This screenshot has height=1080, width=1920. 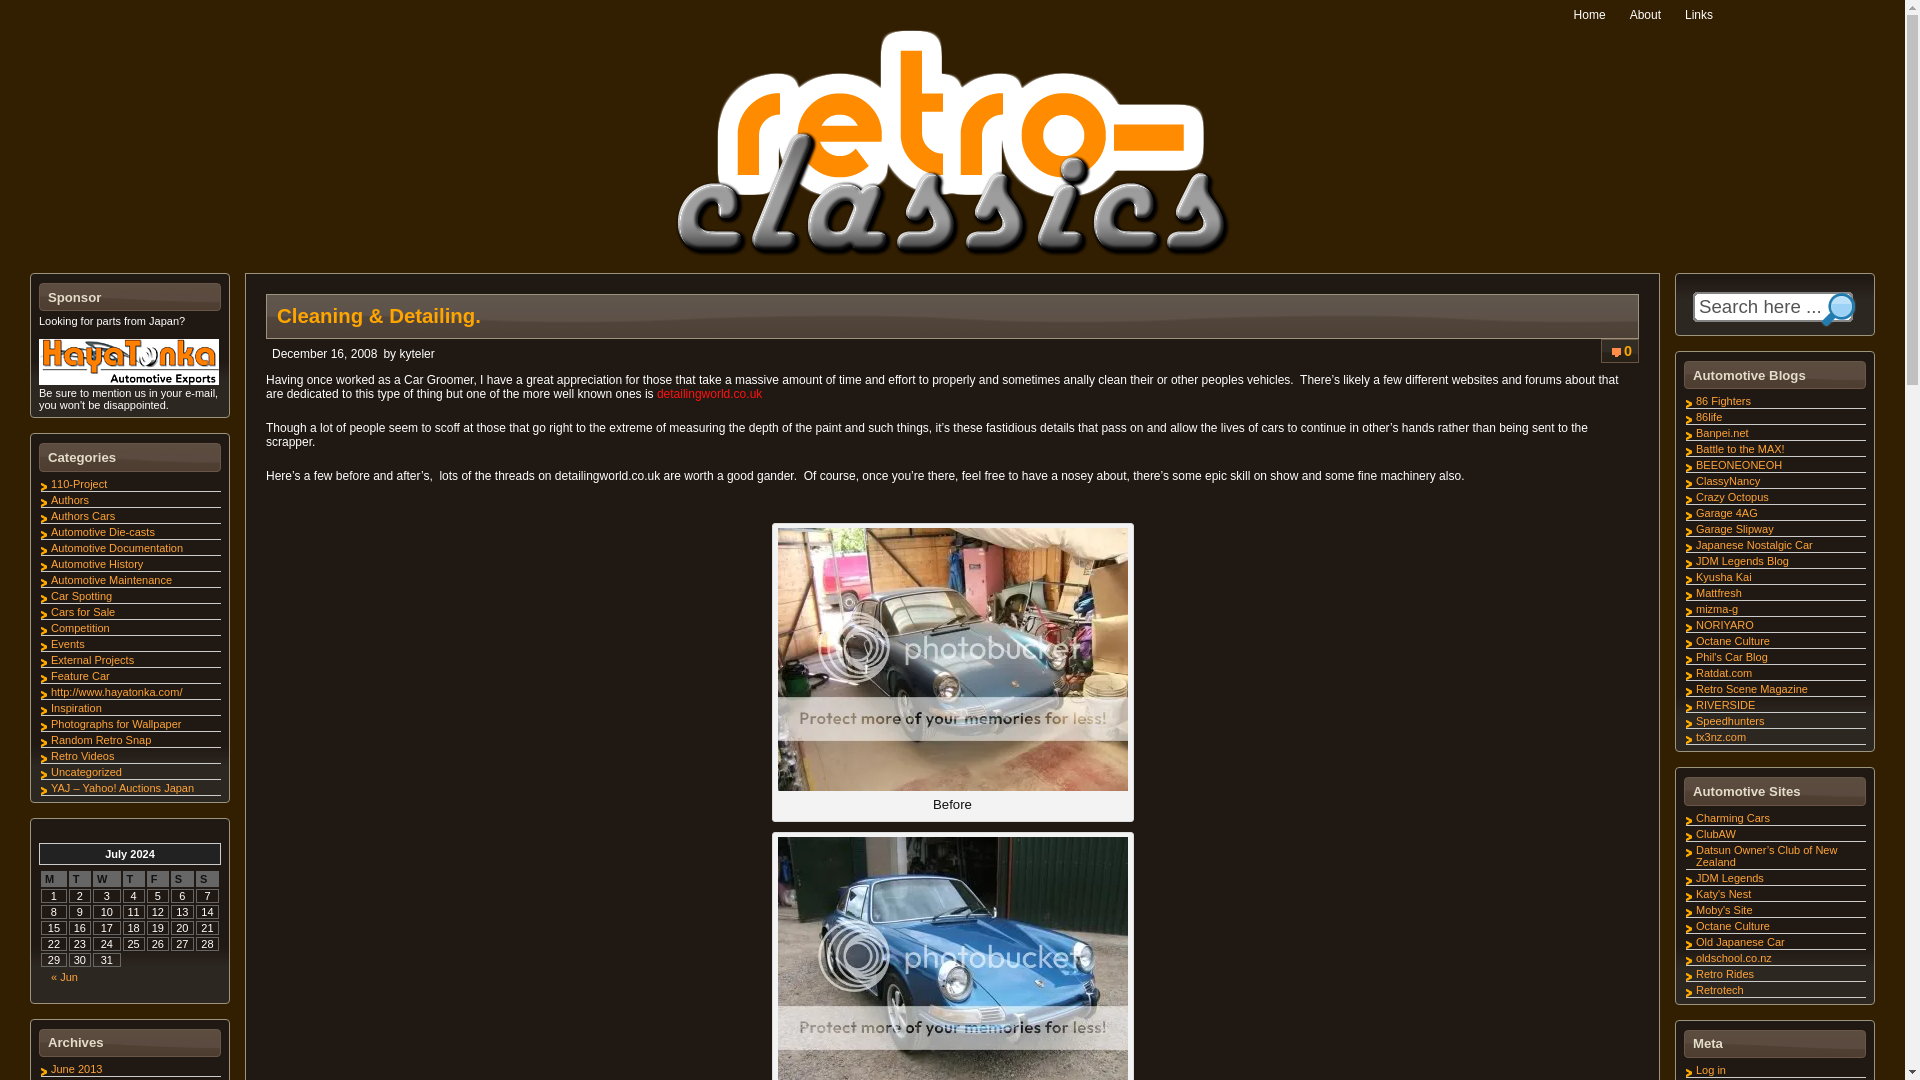 I want to click on Feature Car, so click(x=80, y=675).